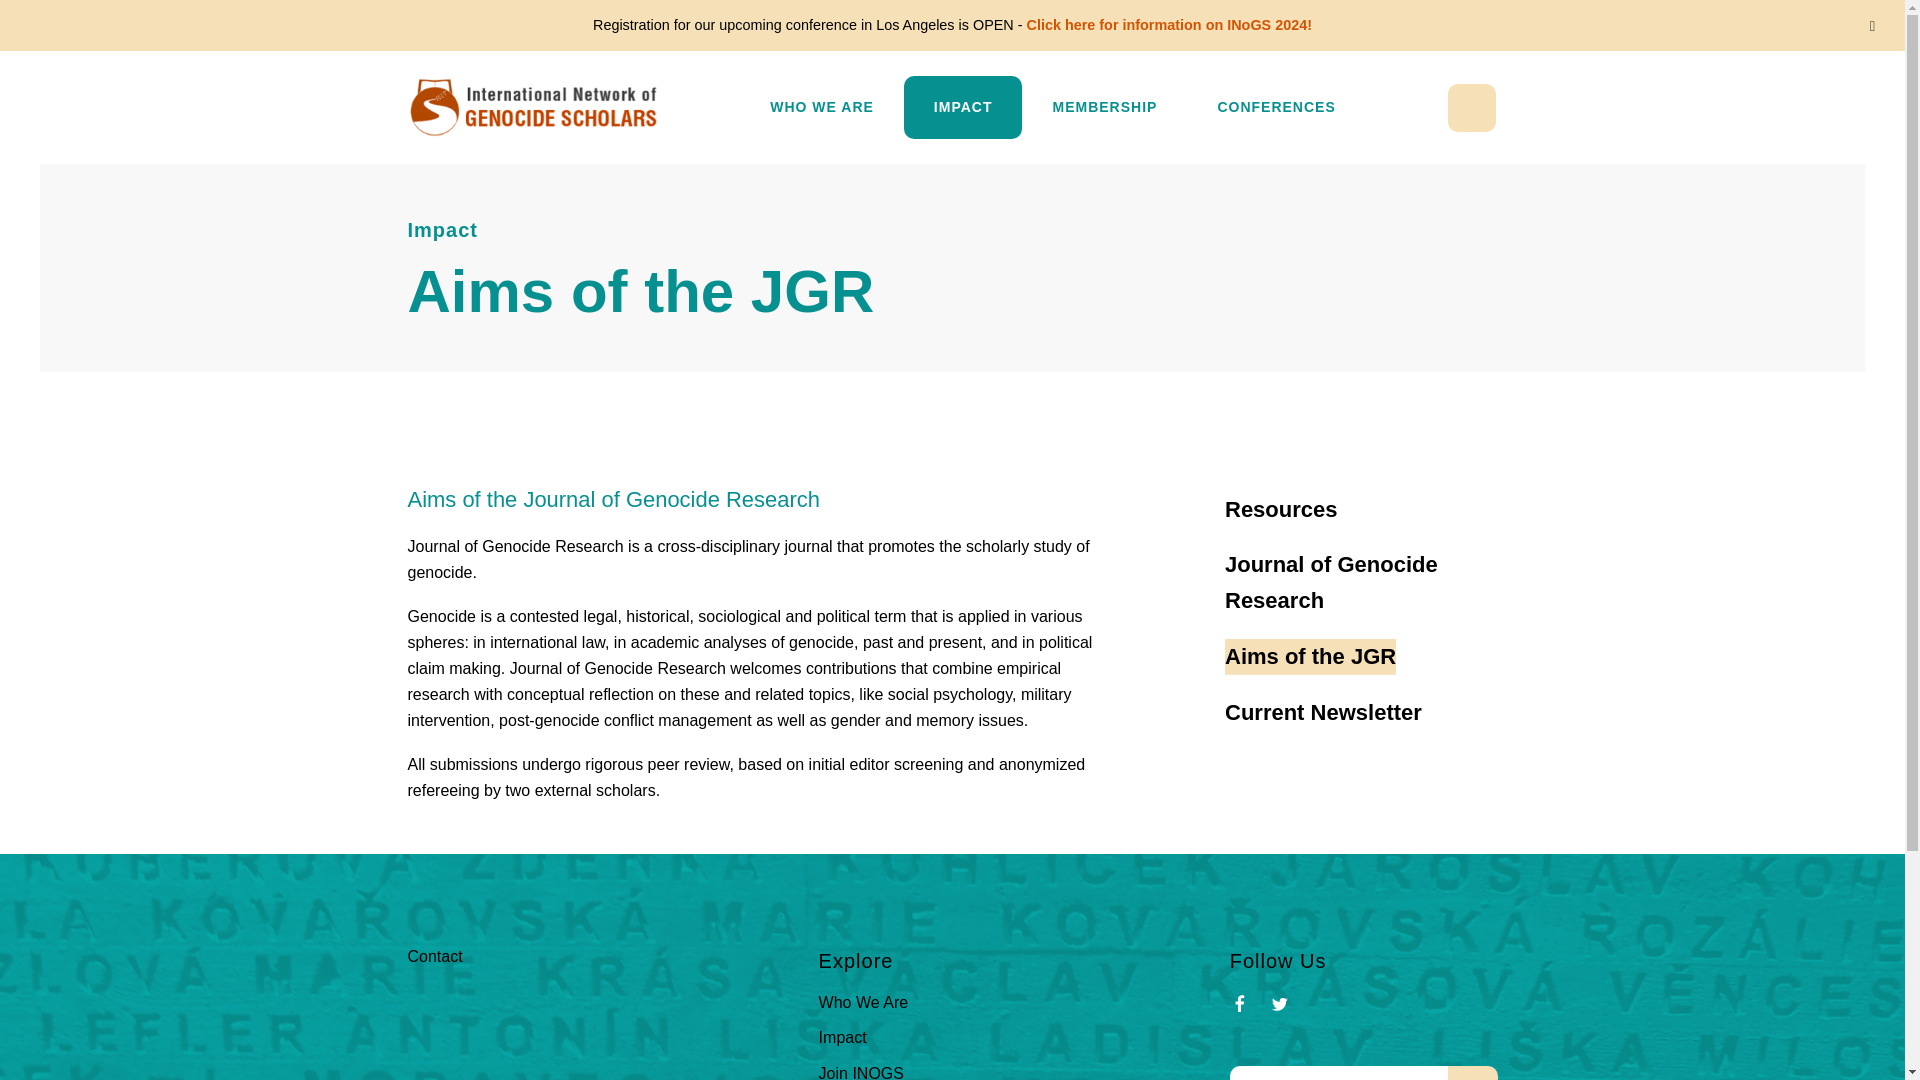 The image size is (1920, 1080). Describe the element at coordinates (862, 1072) in the screenshot. I see `Join INOGS` at that location.